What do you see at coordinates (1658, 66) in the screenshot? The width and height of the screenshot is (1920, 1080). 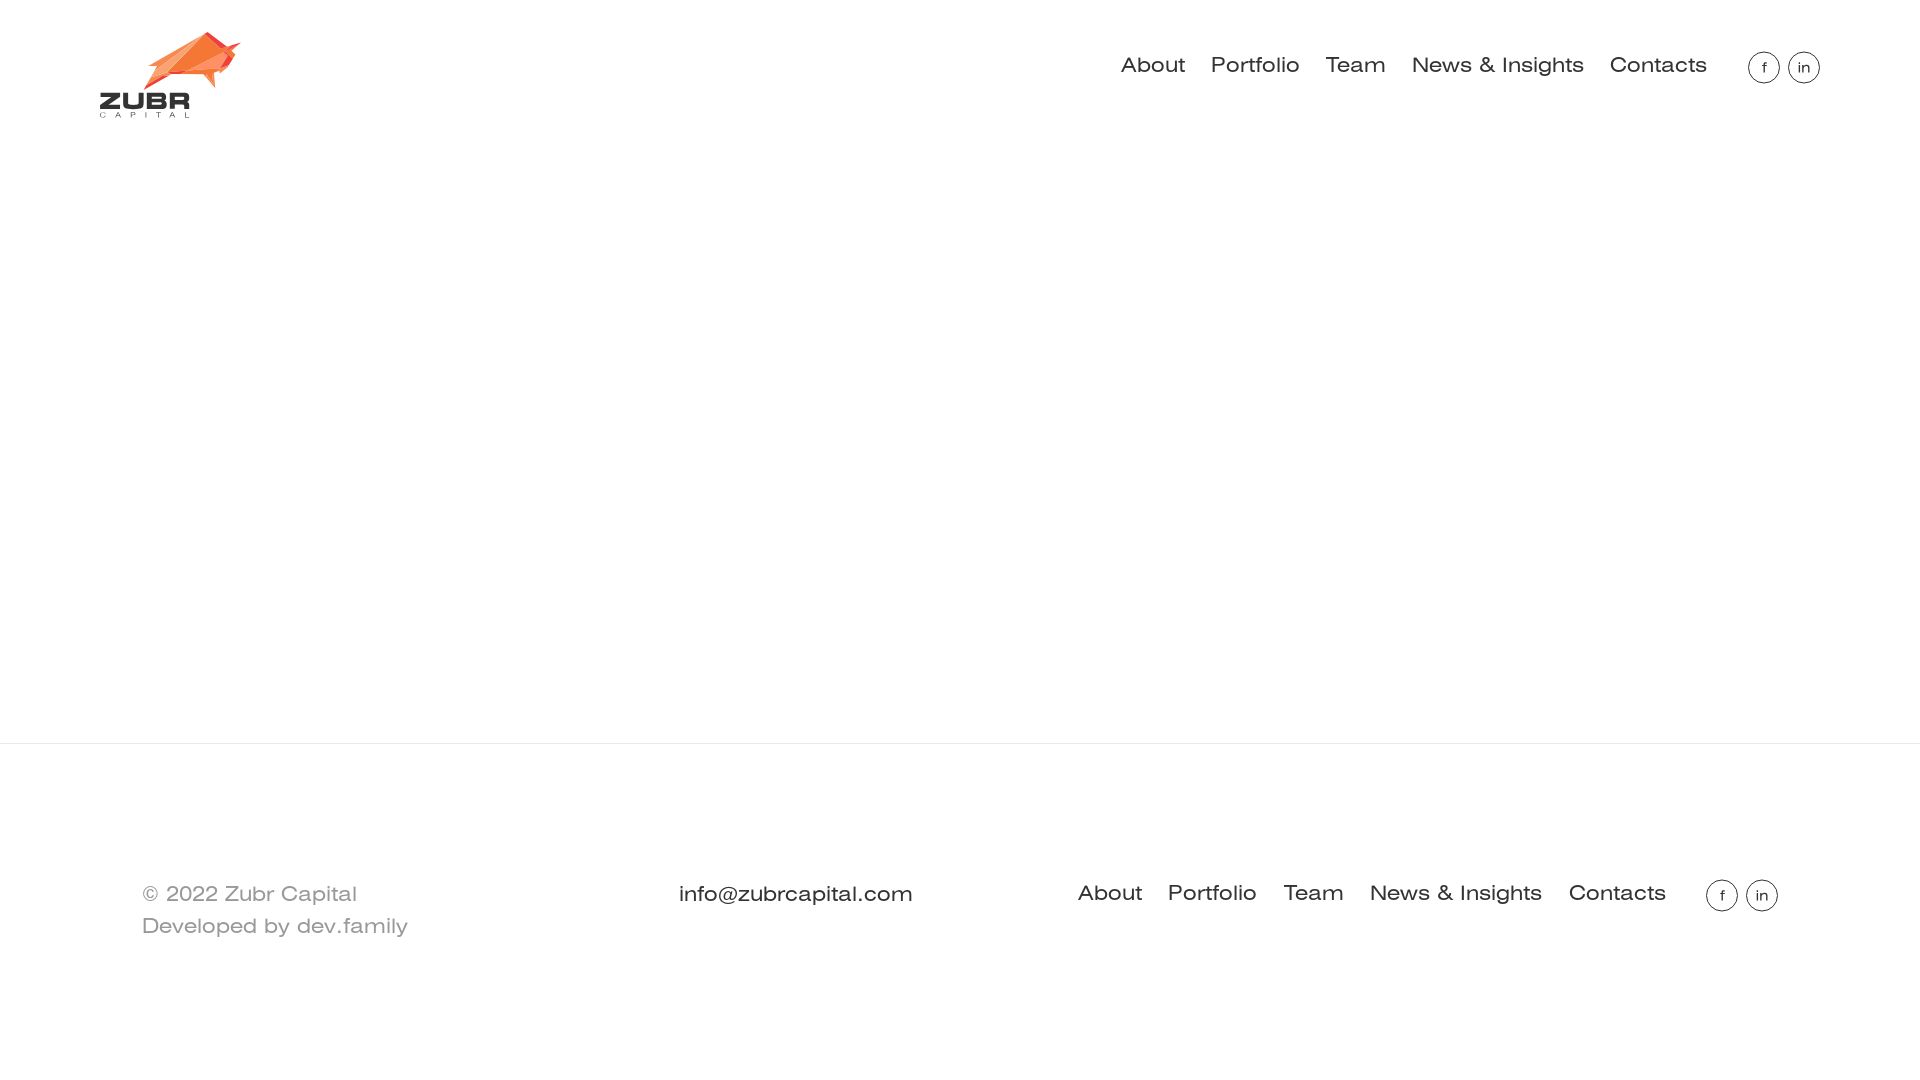 I see `Contacts` at bounding box center [1658, 66].